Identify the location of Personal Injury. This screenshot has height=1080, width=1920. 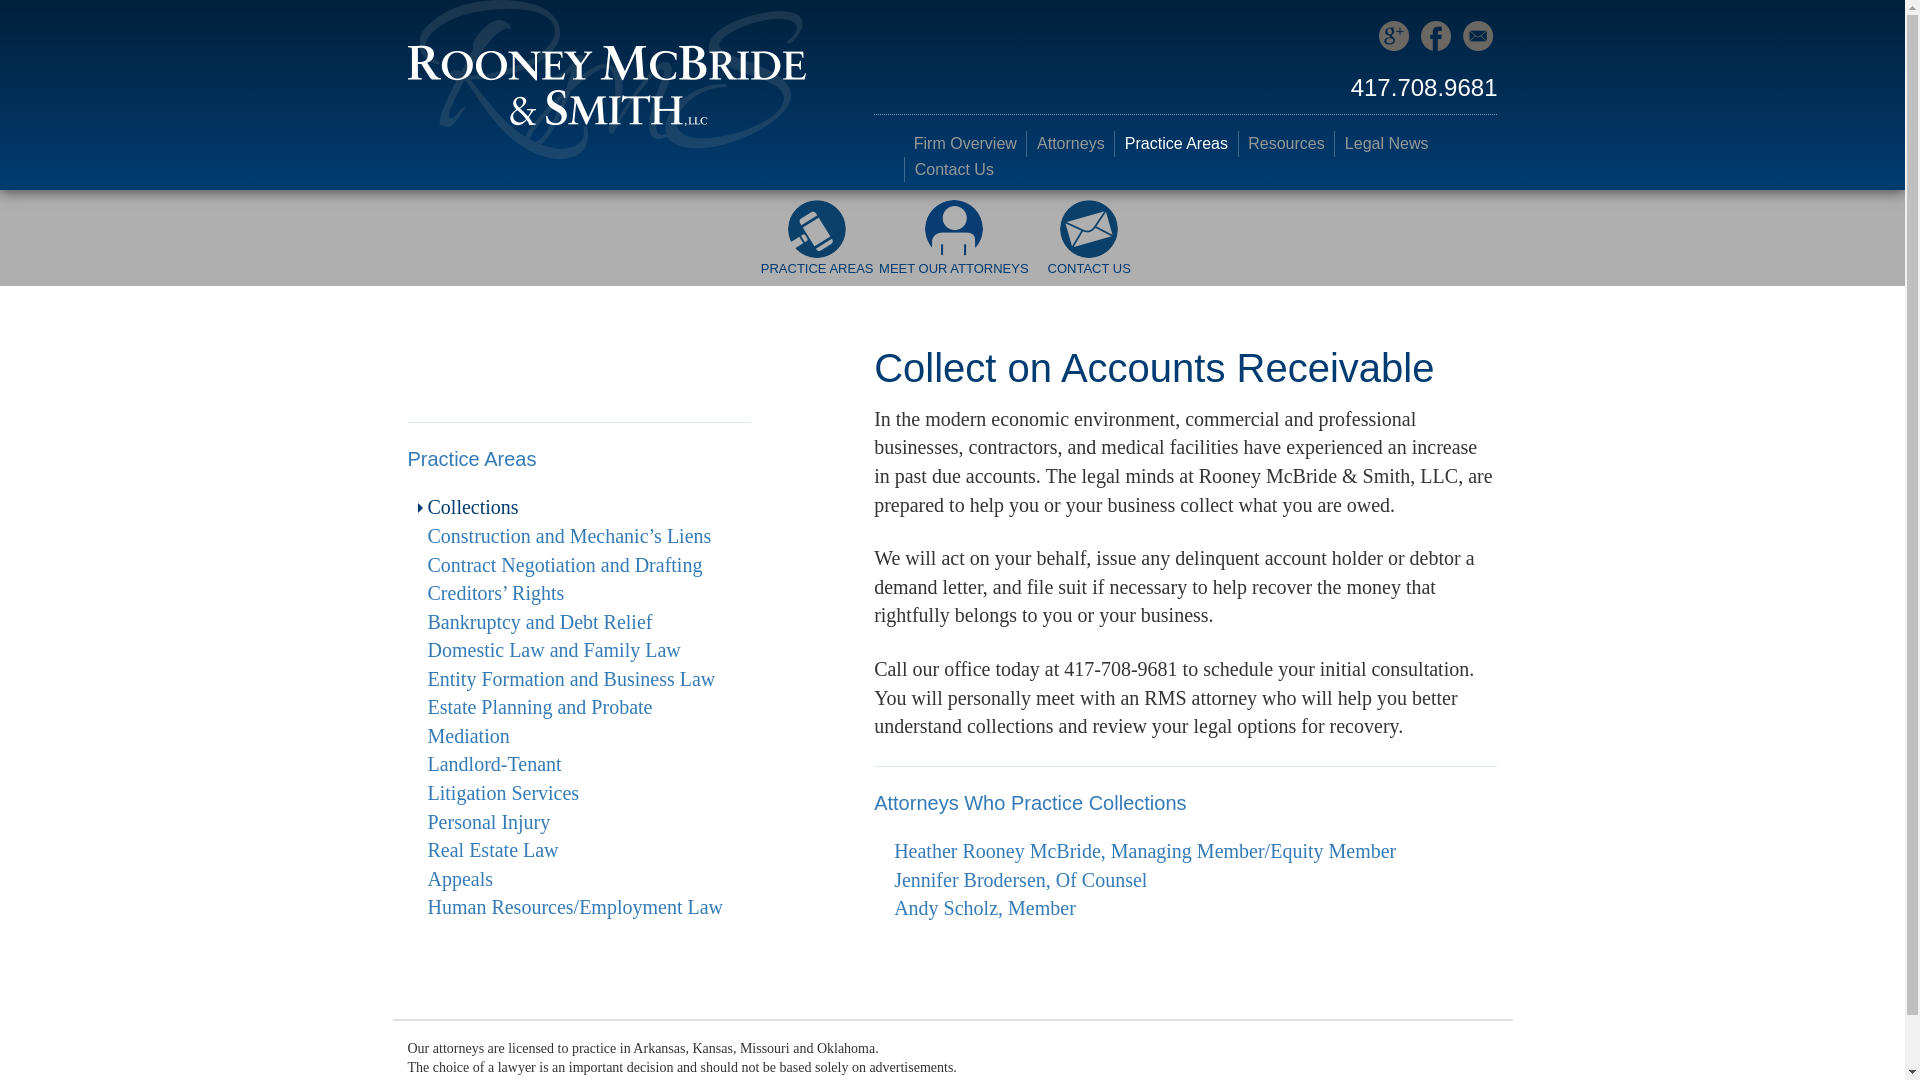
(490, 822).